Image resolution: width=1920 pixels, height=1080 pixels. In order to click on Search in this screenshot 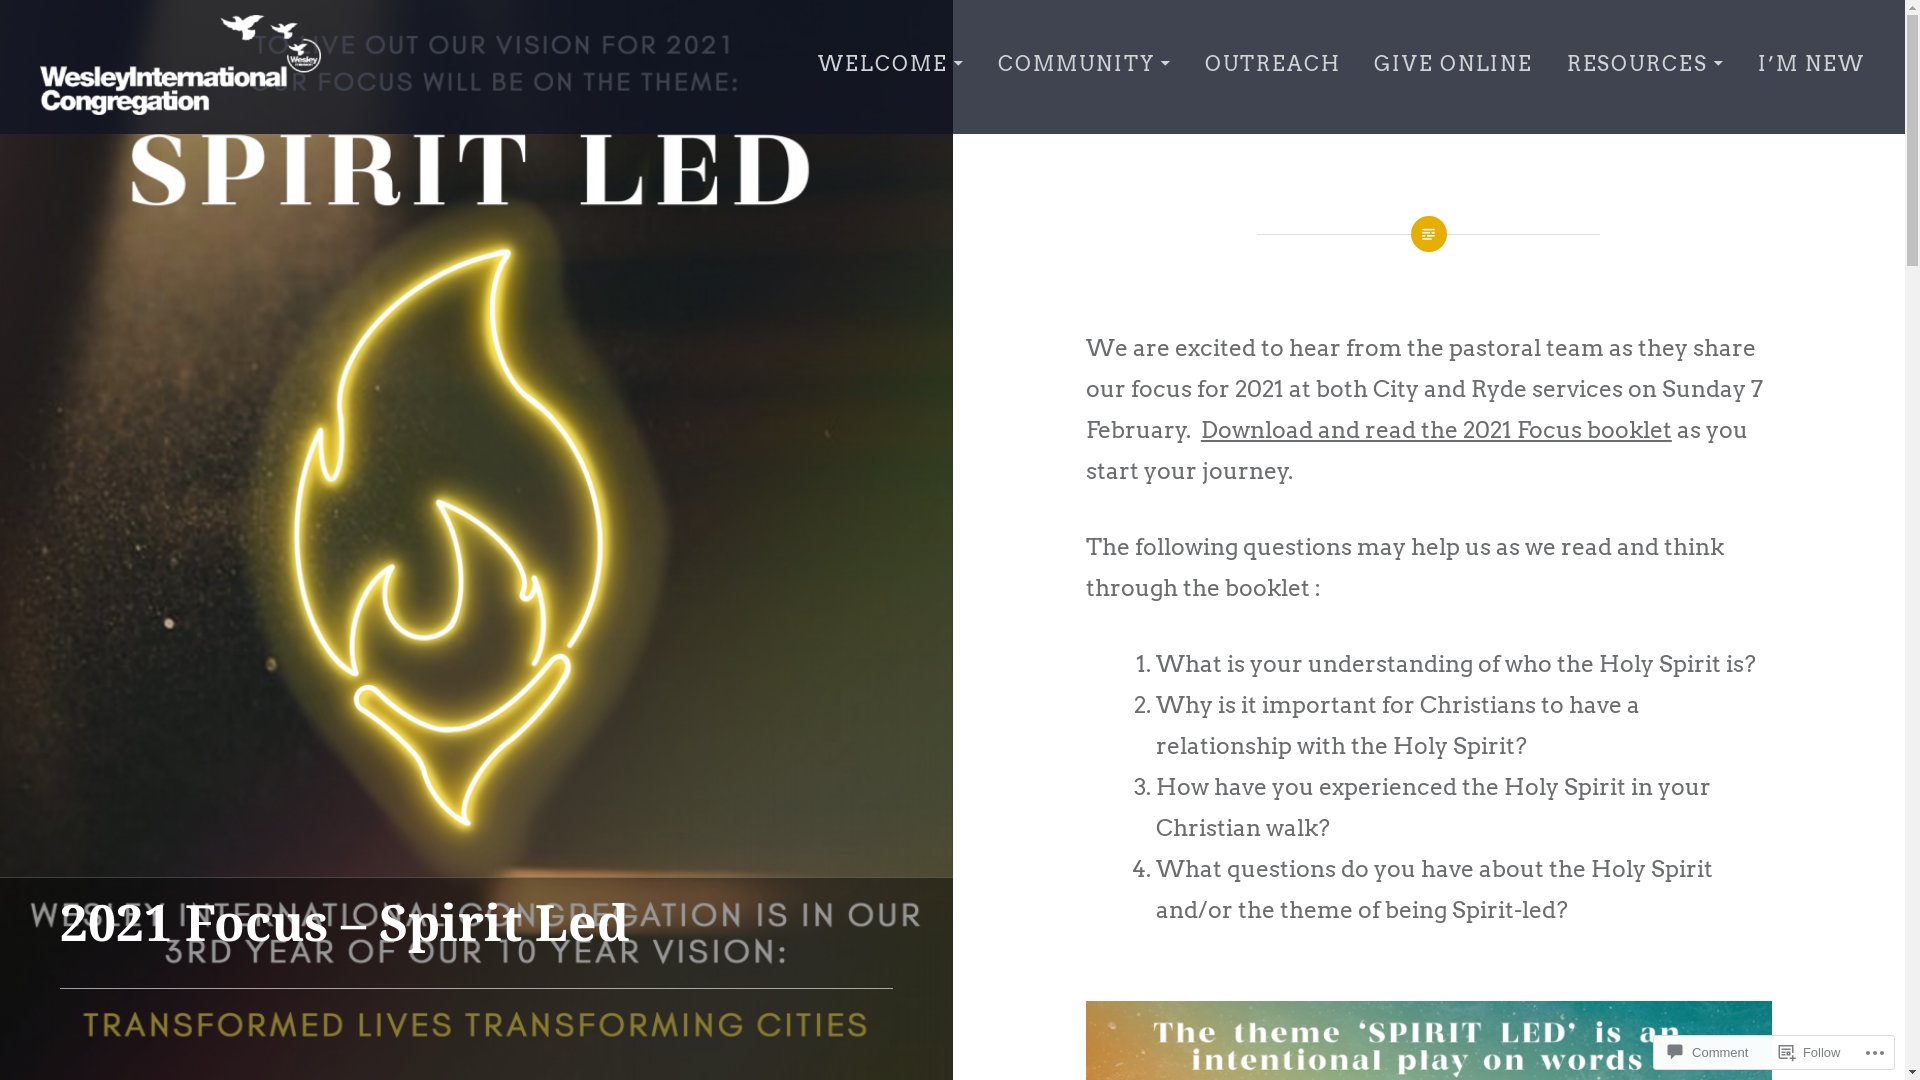, I will do `click(190, 33)`.